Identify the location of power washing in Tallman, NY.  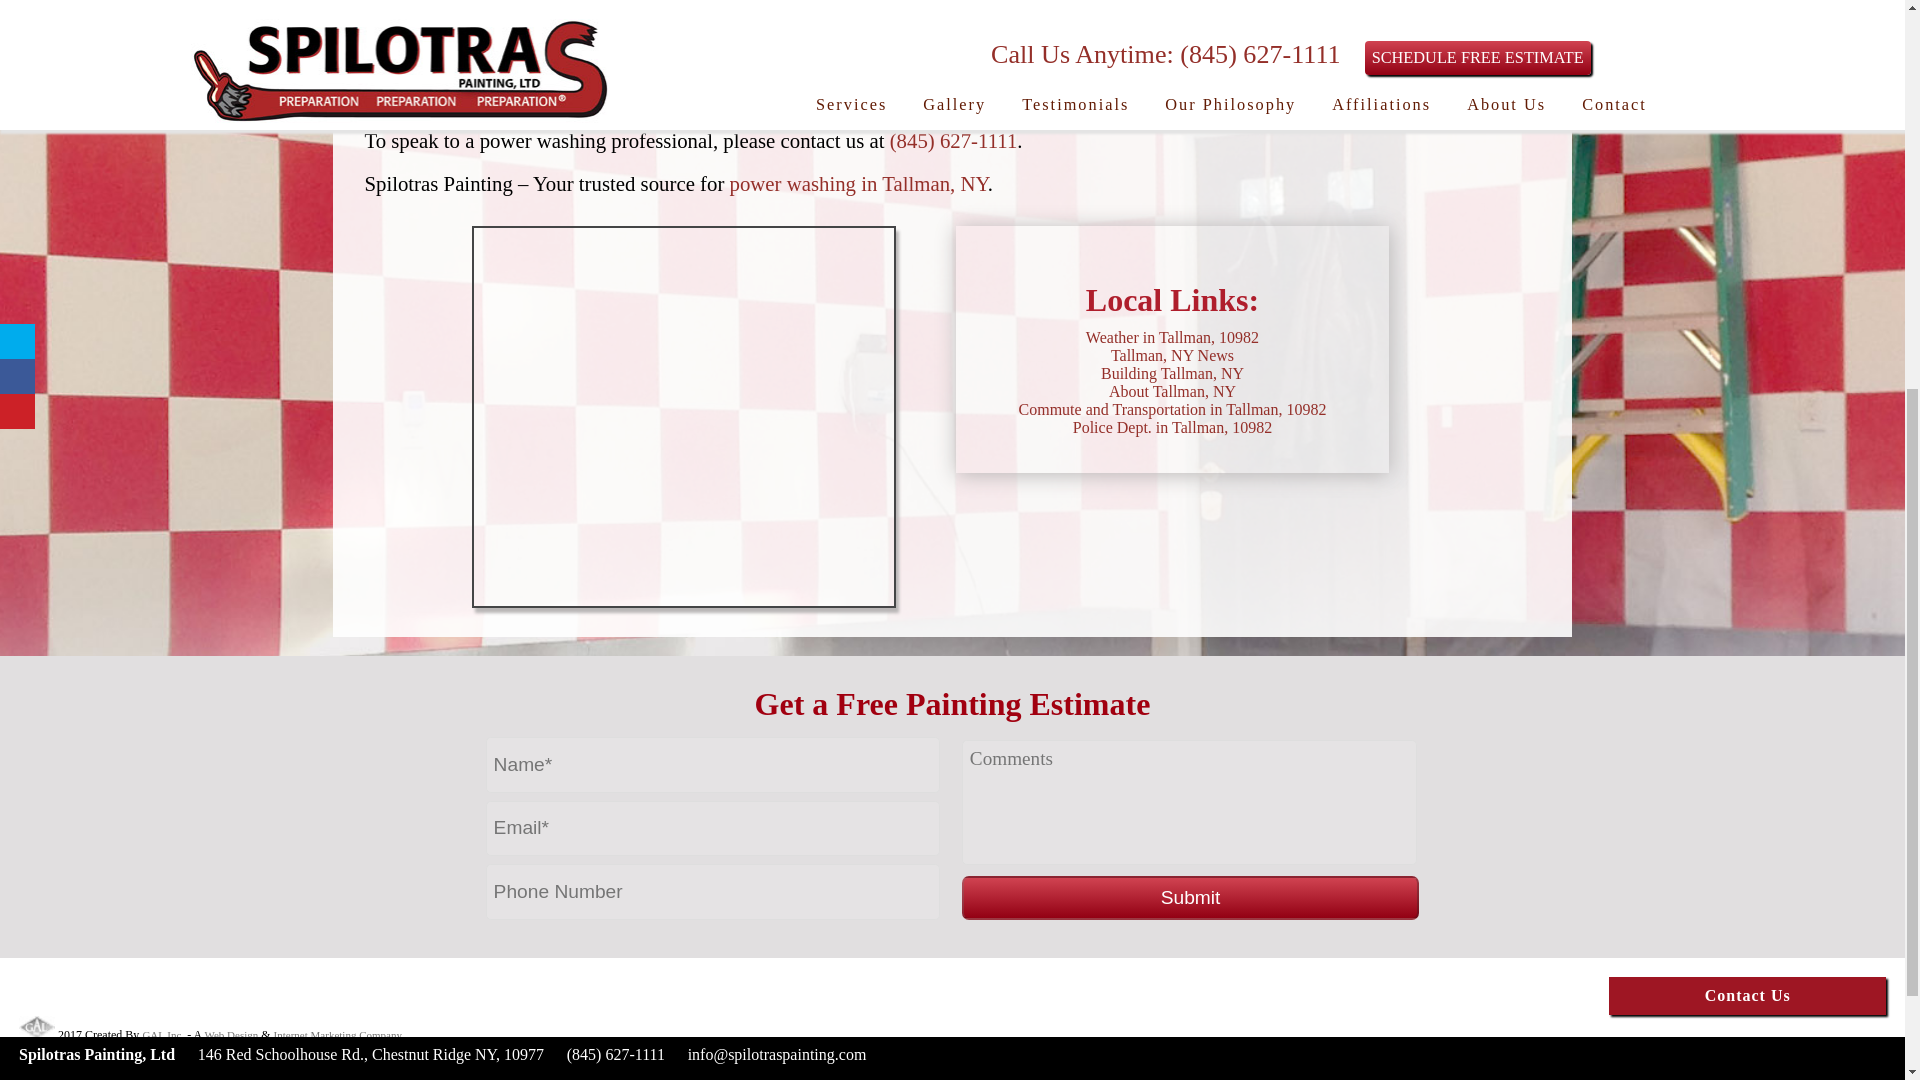
(1200, 98).